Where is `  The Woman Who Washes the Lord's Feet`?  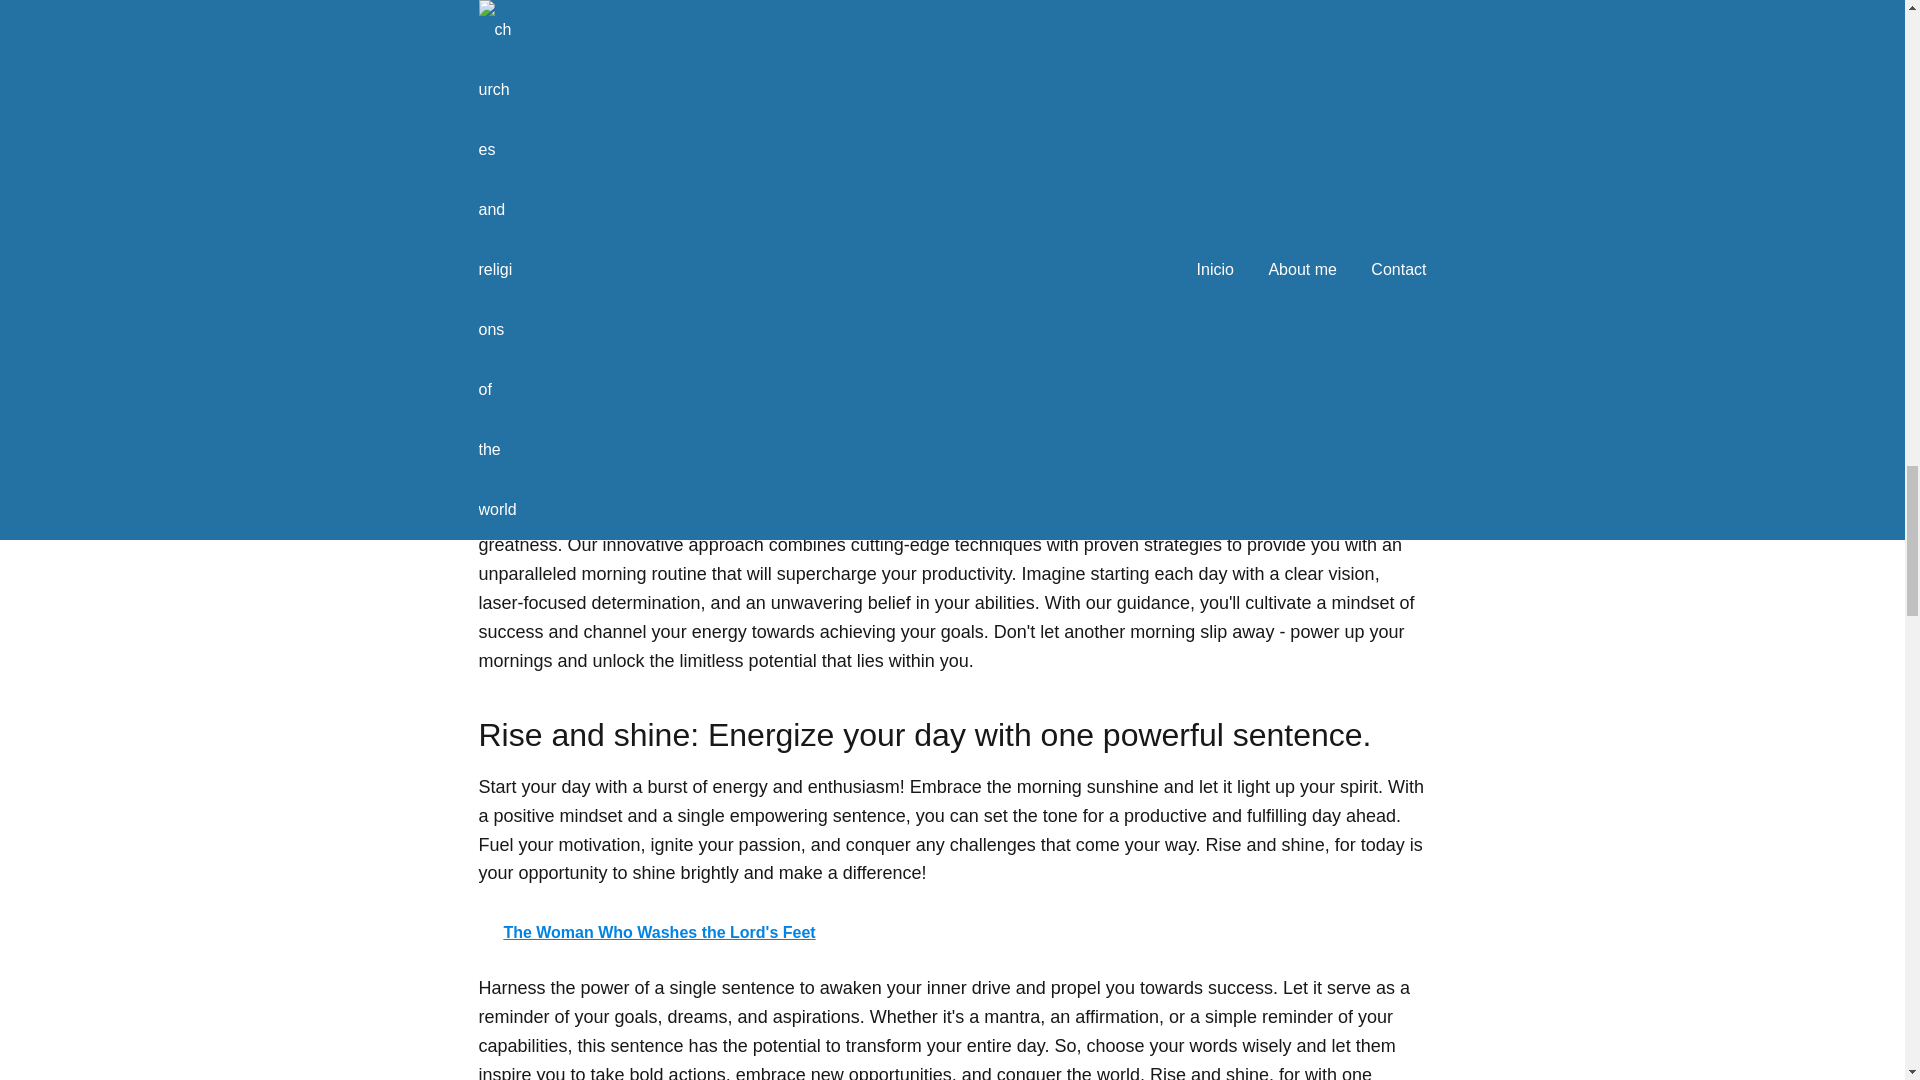
  The Woman Who Washes the Lord's Feet is located at coordinates (952, 932).